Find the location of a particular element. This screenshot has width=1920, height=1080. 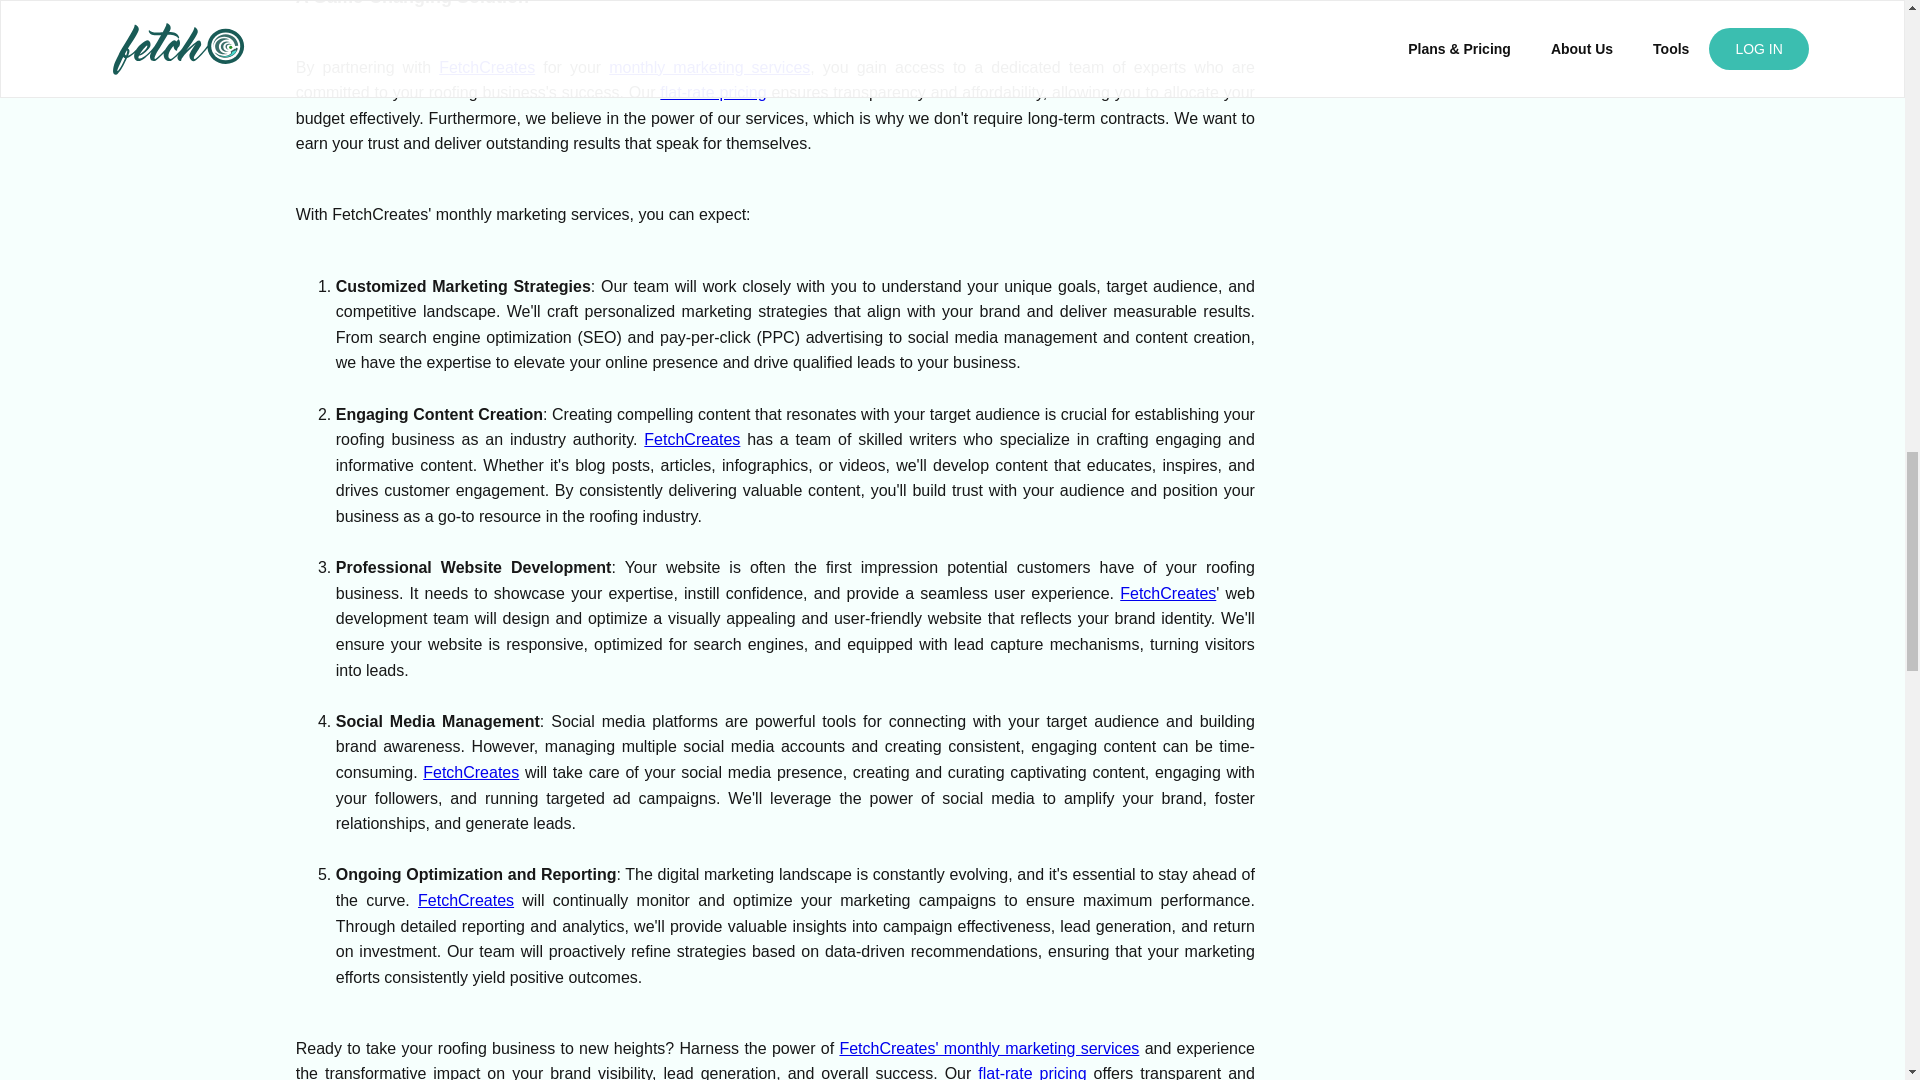

FetchCreates is located at coordinates (1167, 593).